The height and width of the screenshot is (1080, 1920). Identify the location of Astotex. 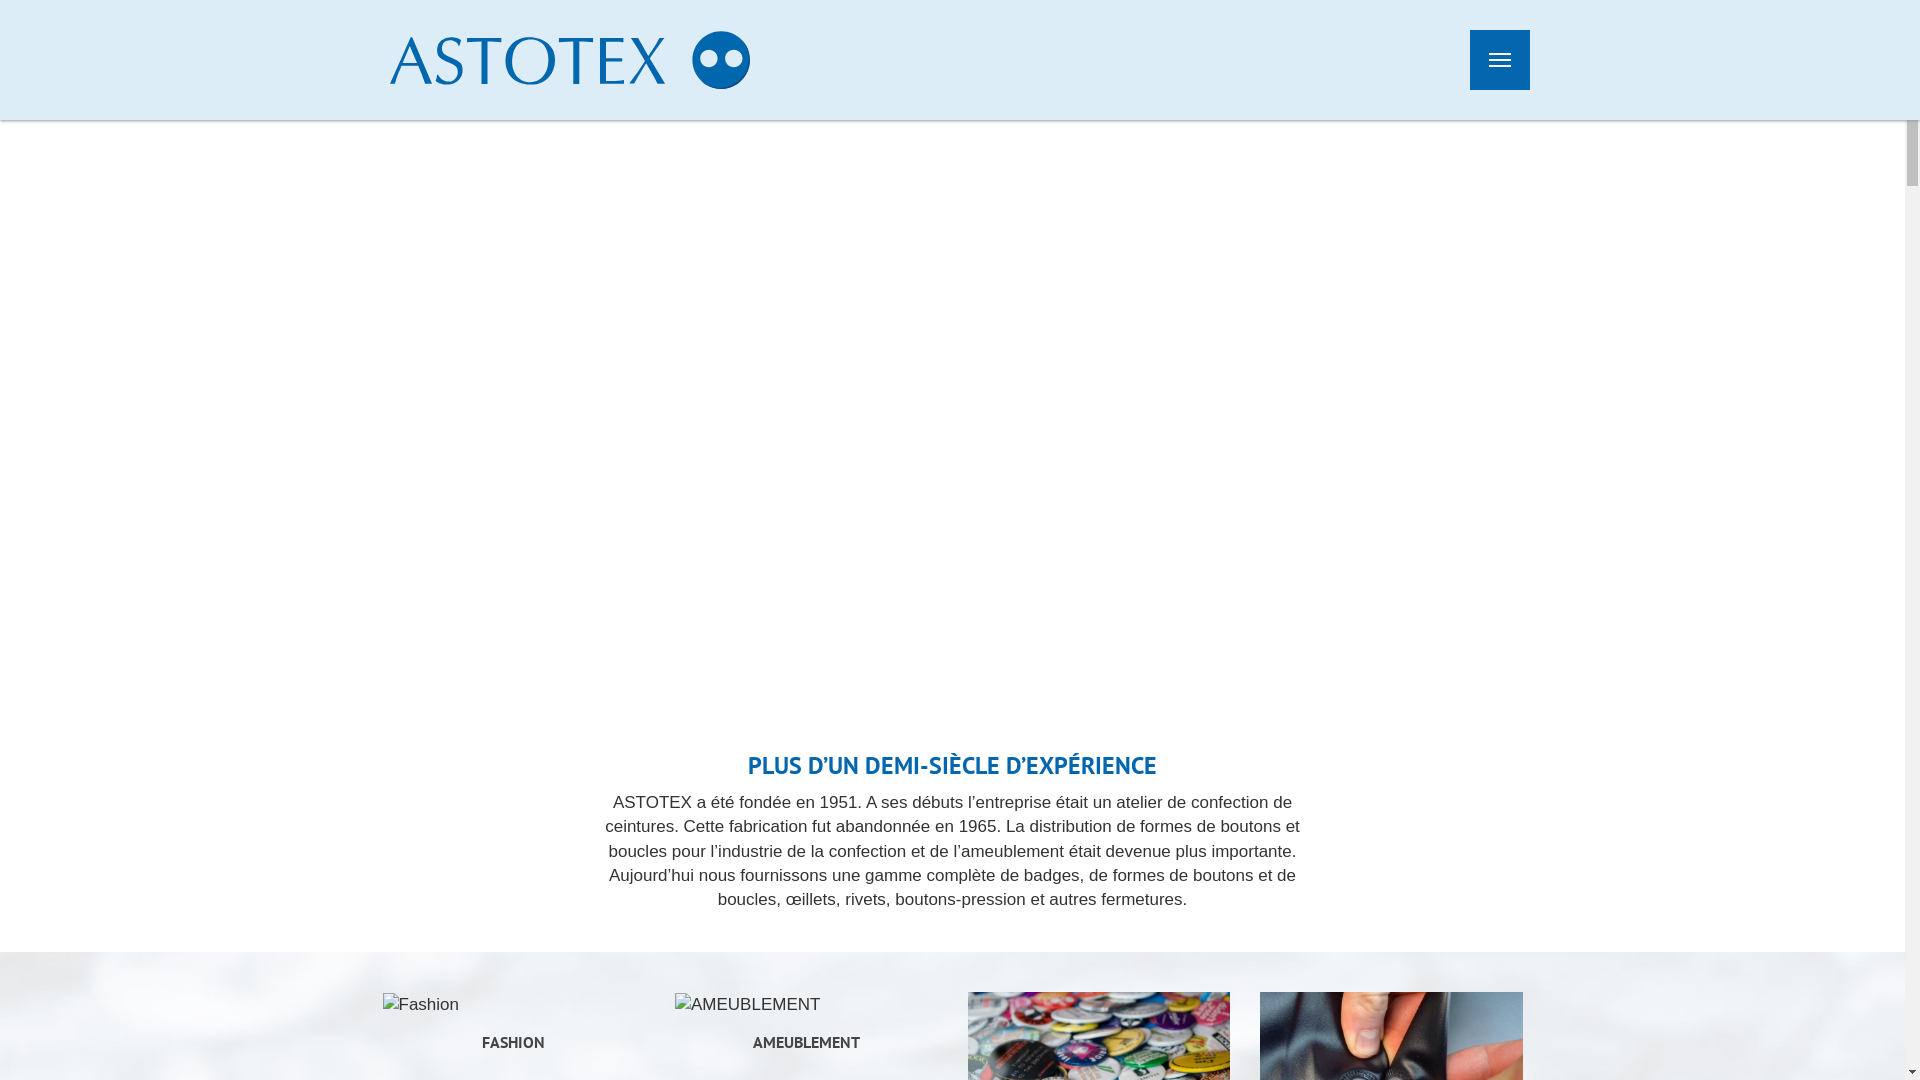
(570, 60).